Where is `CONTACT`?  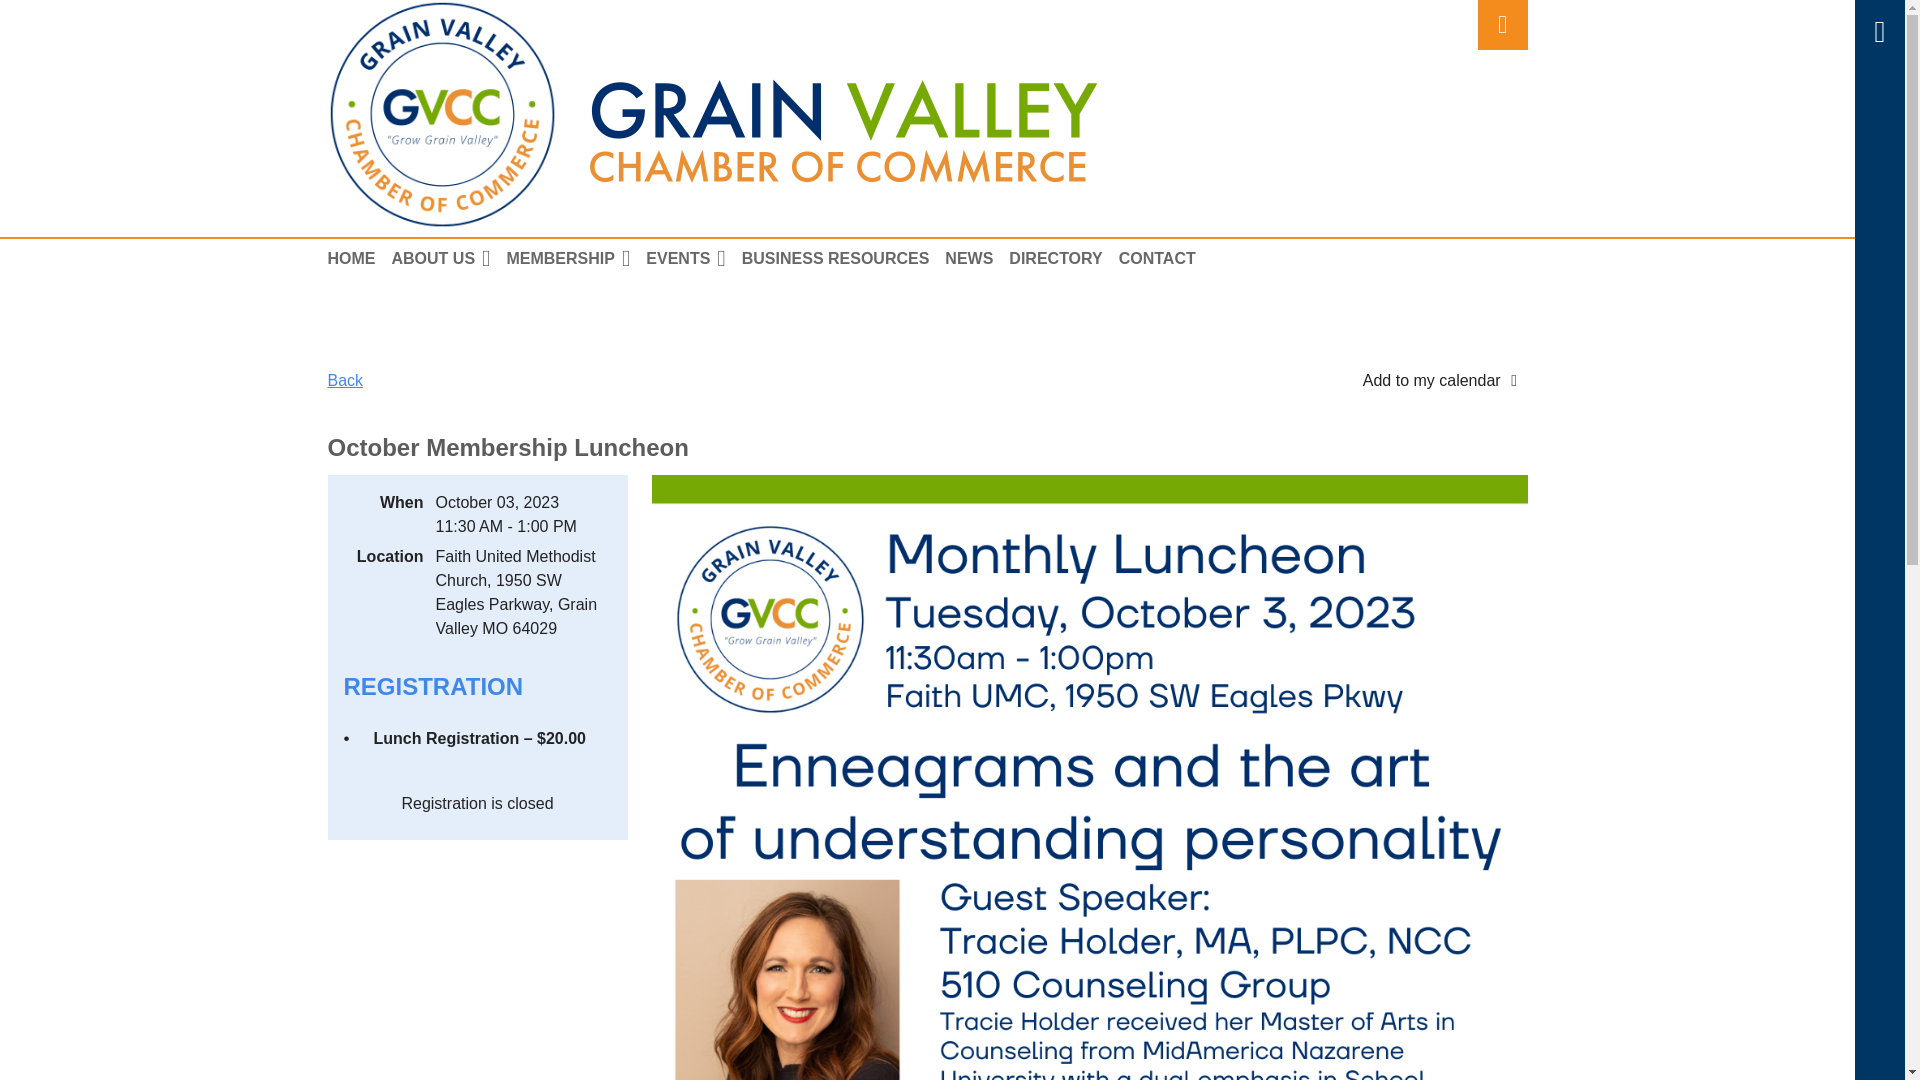 CONTACT is located at coordinates (1165, 258).